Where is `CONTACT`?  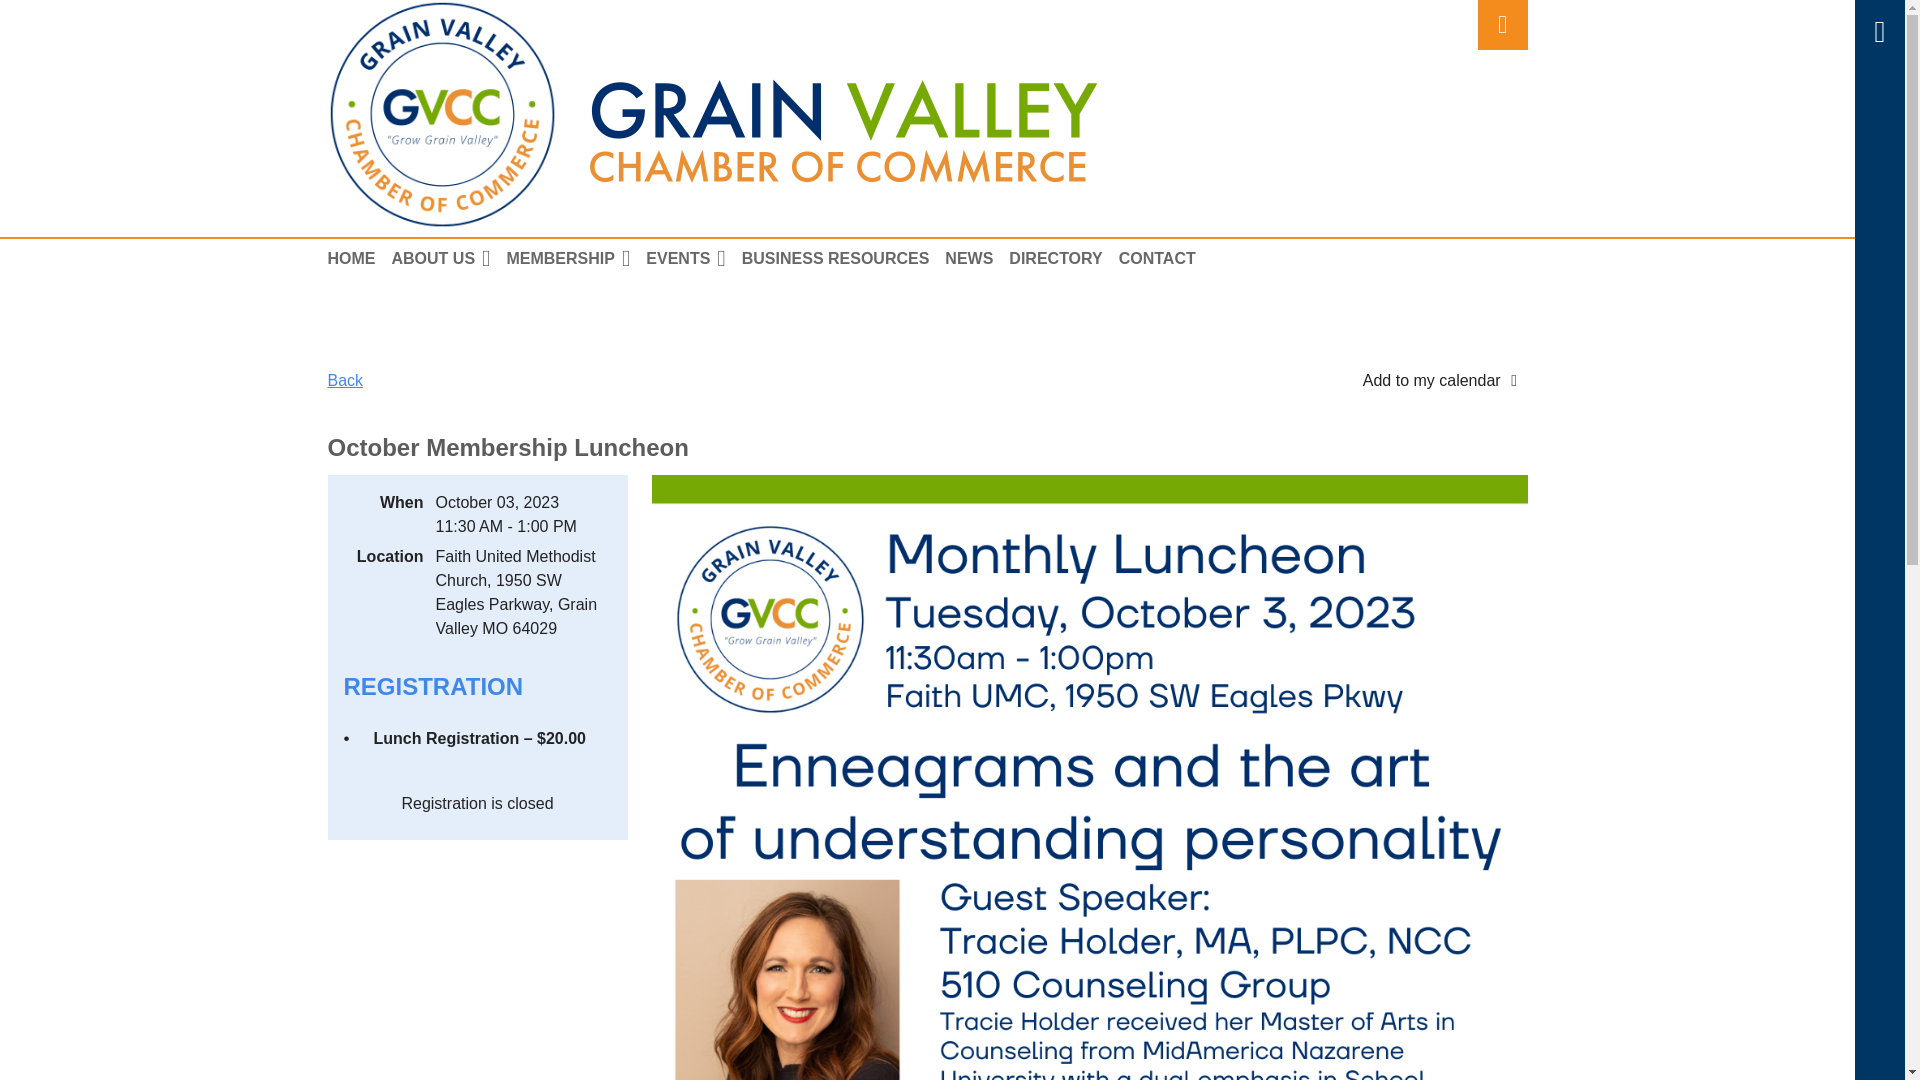 CONTACT is located at coordinates (1165, 258).